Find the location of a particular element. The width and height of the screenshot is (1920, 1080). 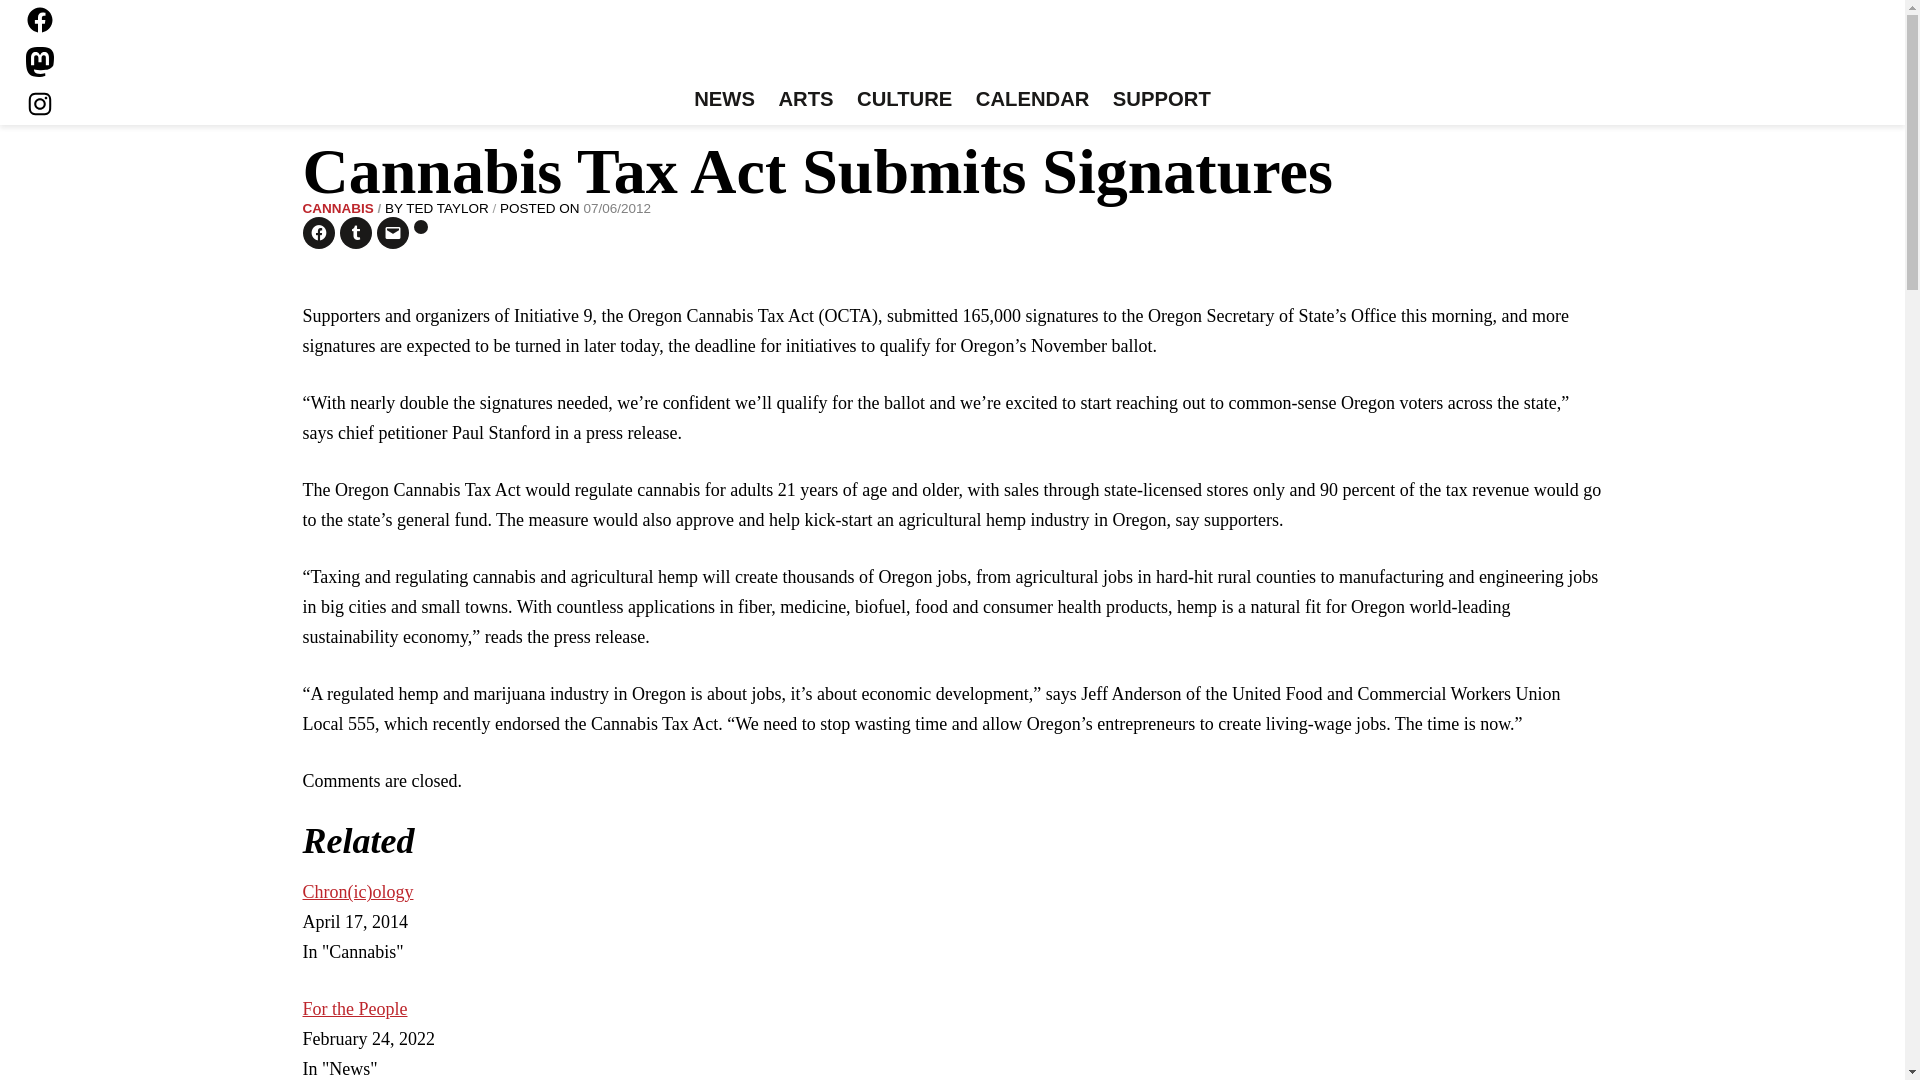

Mastodon is located at coordinates (40, 62).